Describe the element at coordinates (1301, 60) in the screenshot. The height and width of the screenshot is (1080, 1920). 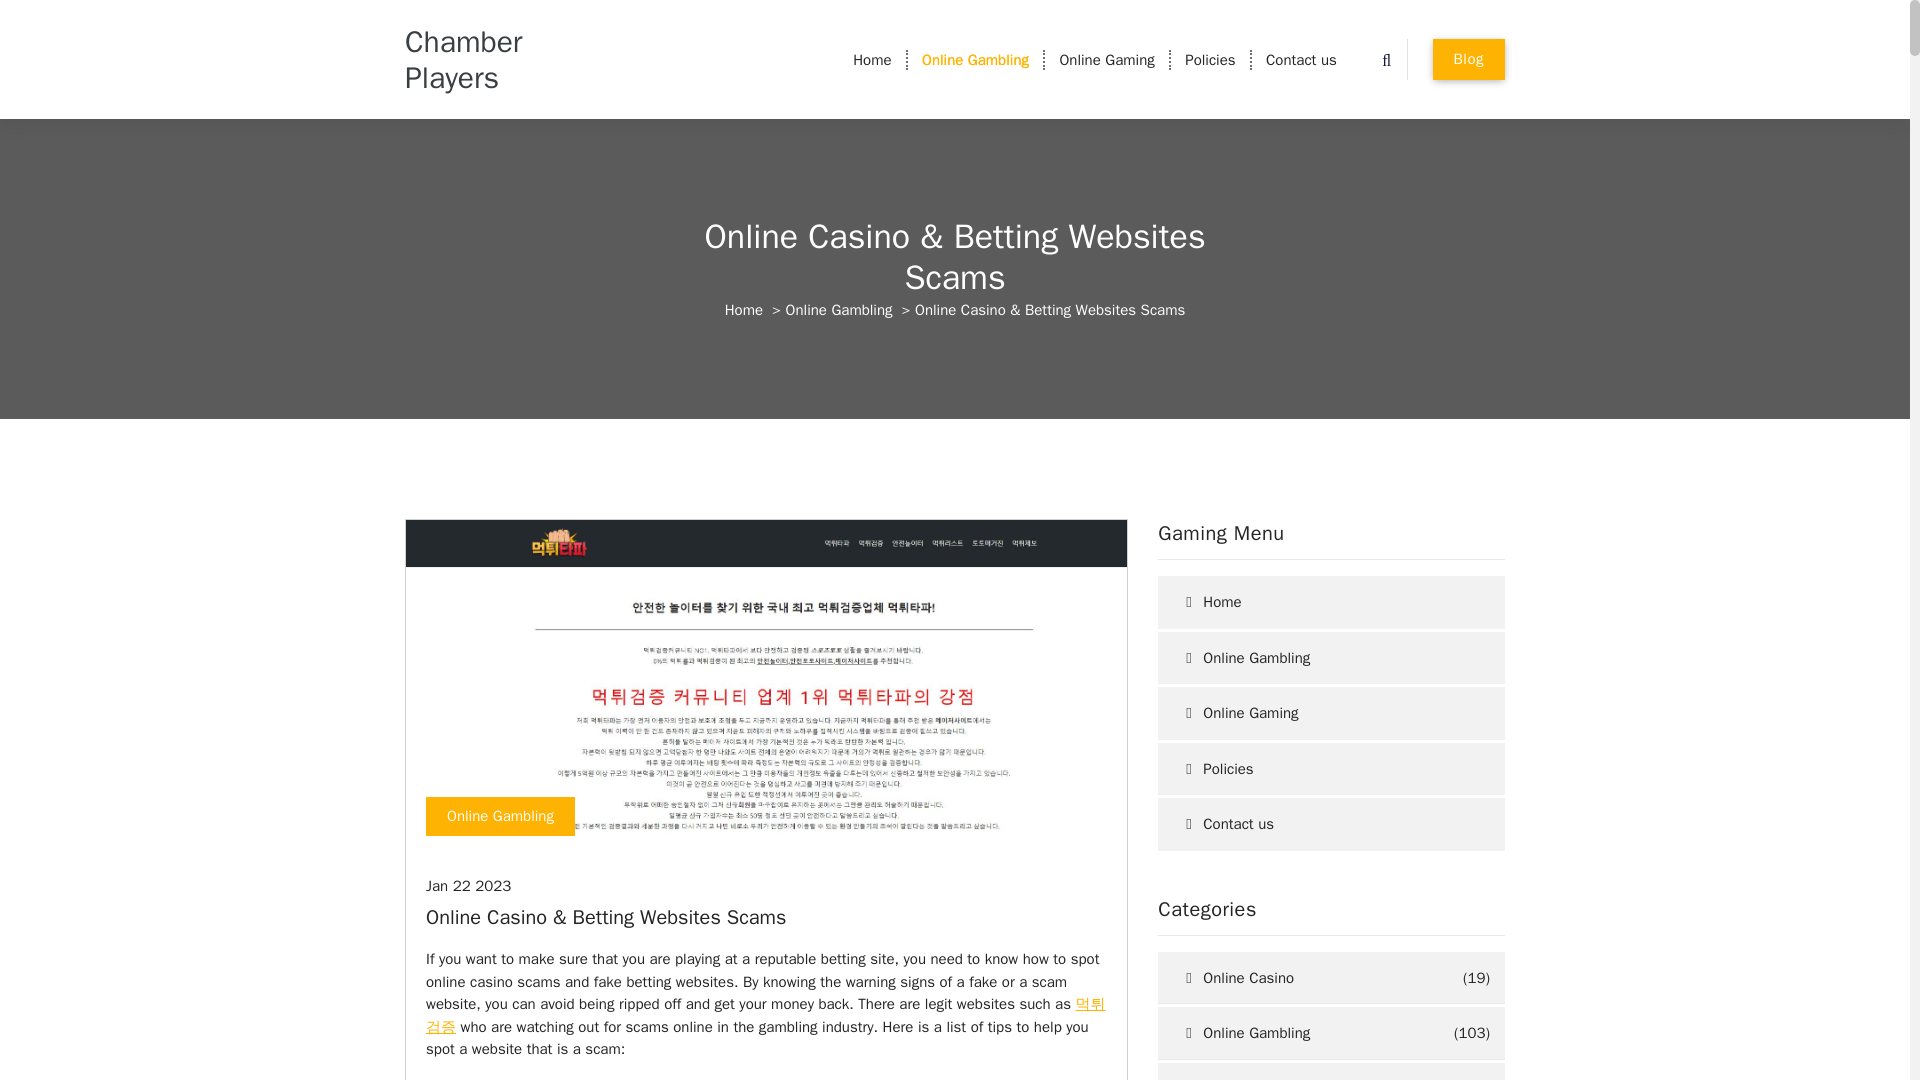
I see `Contact us` at that location.